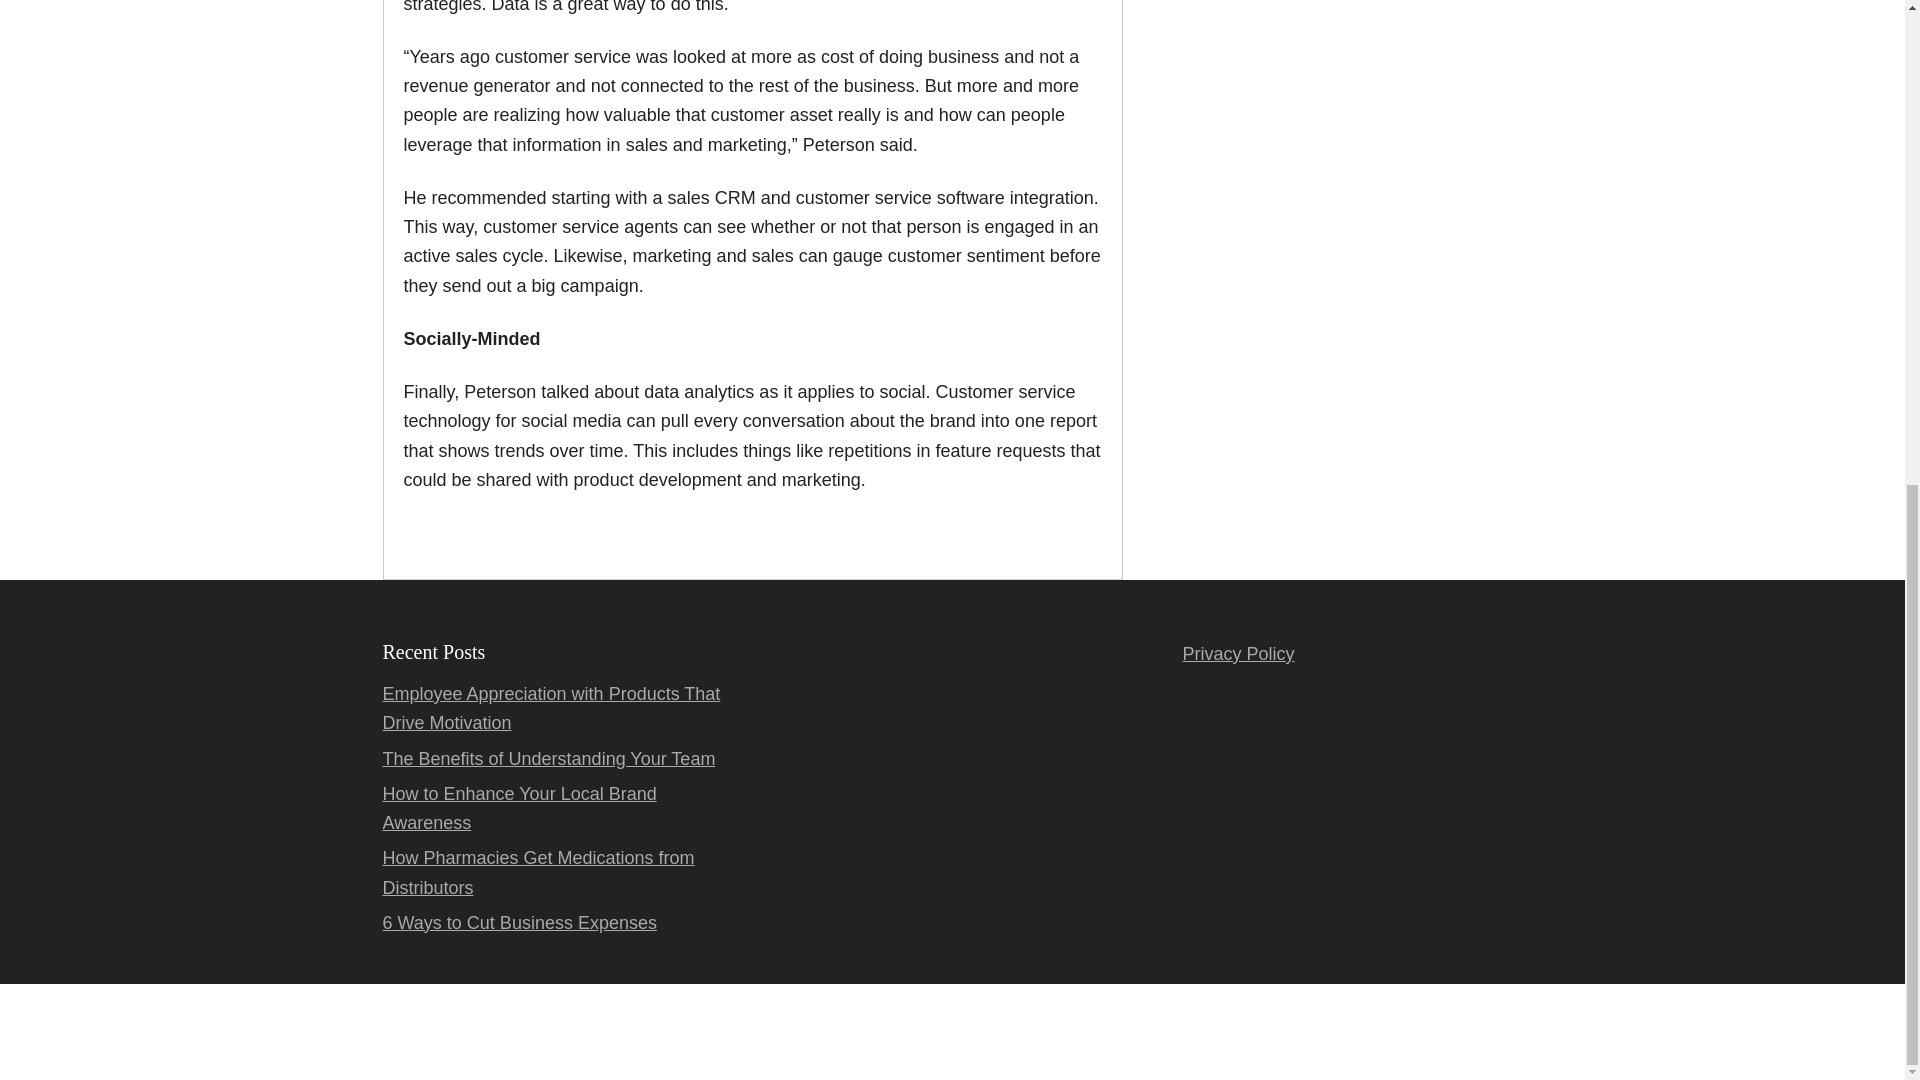 This screenshot has height=1080, width=1920. Describe the element at coordinates (1238, 654) in the screenshot. I see `Privacy Policy` at that location.